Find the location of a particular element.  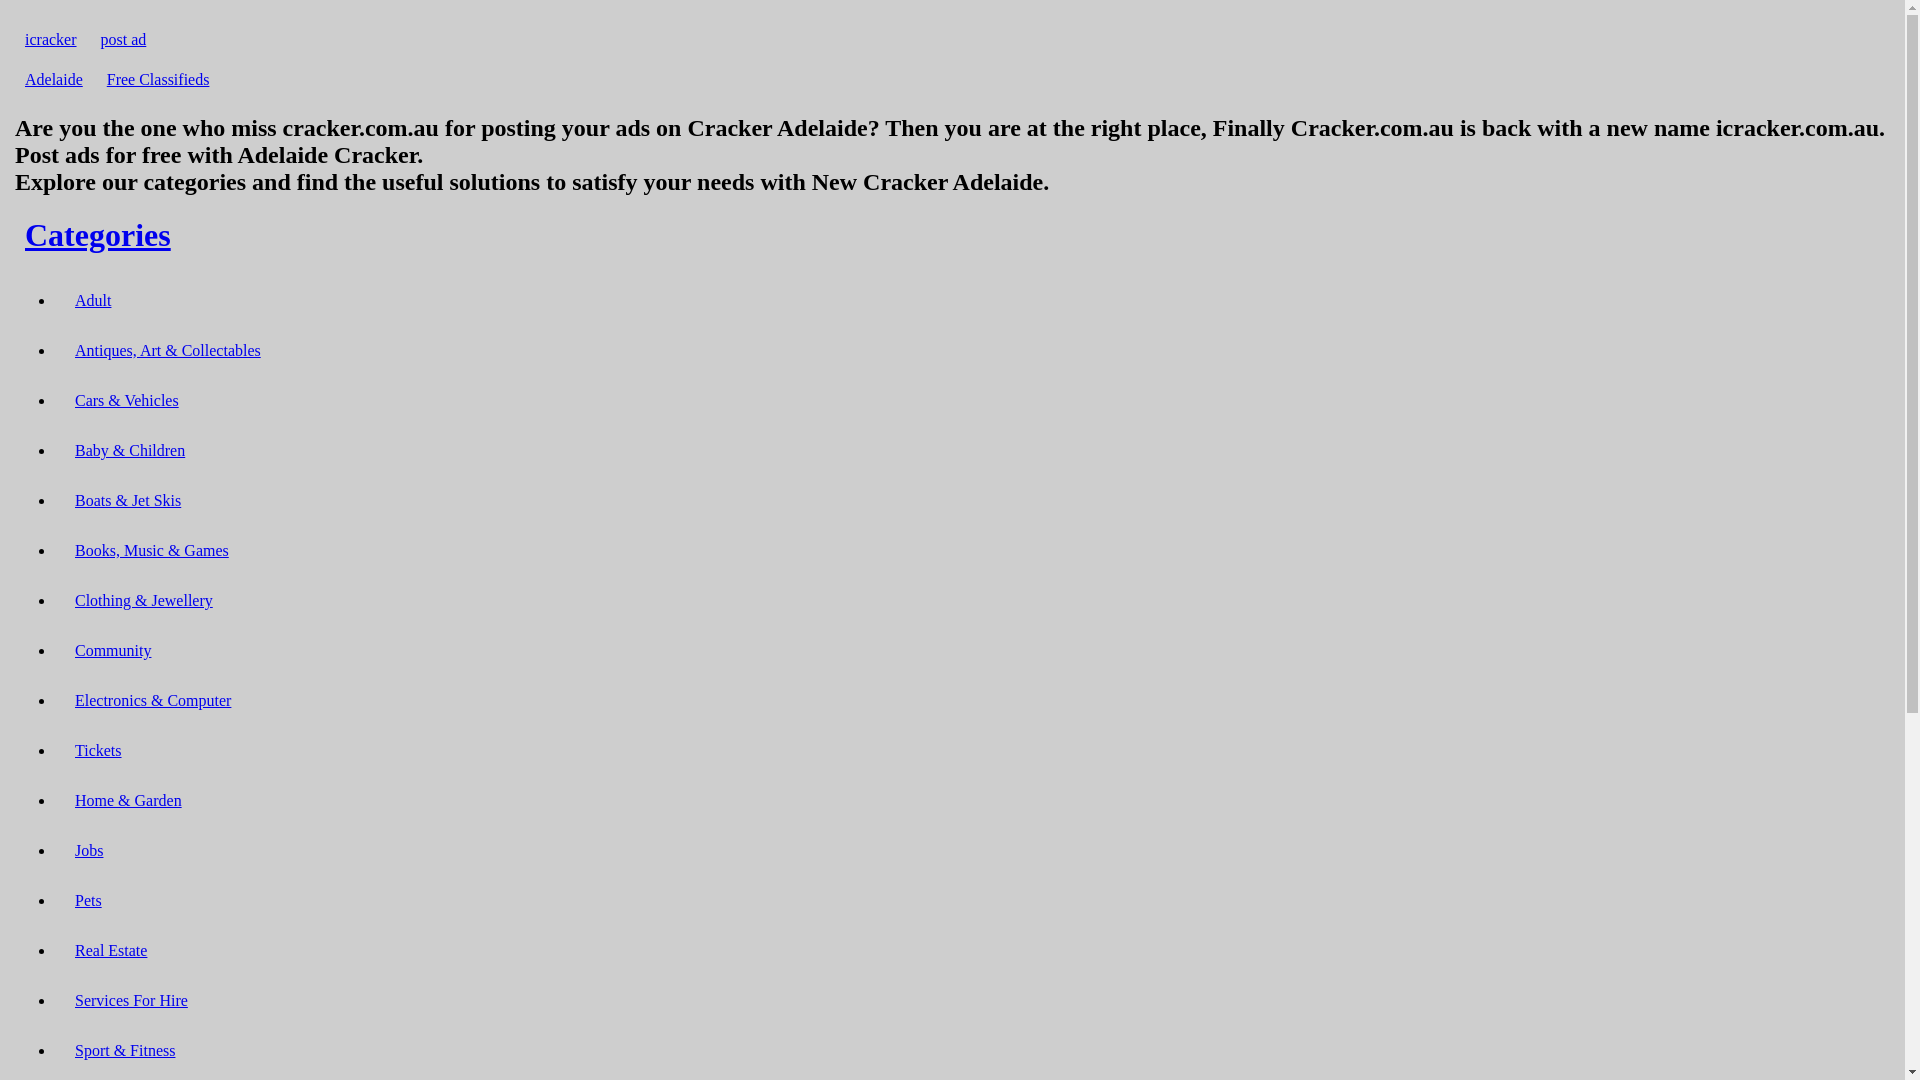

Boats & Jet Skis is located at coordinates (128, 500).